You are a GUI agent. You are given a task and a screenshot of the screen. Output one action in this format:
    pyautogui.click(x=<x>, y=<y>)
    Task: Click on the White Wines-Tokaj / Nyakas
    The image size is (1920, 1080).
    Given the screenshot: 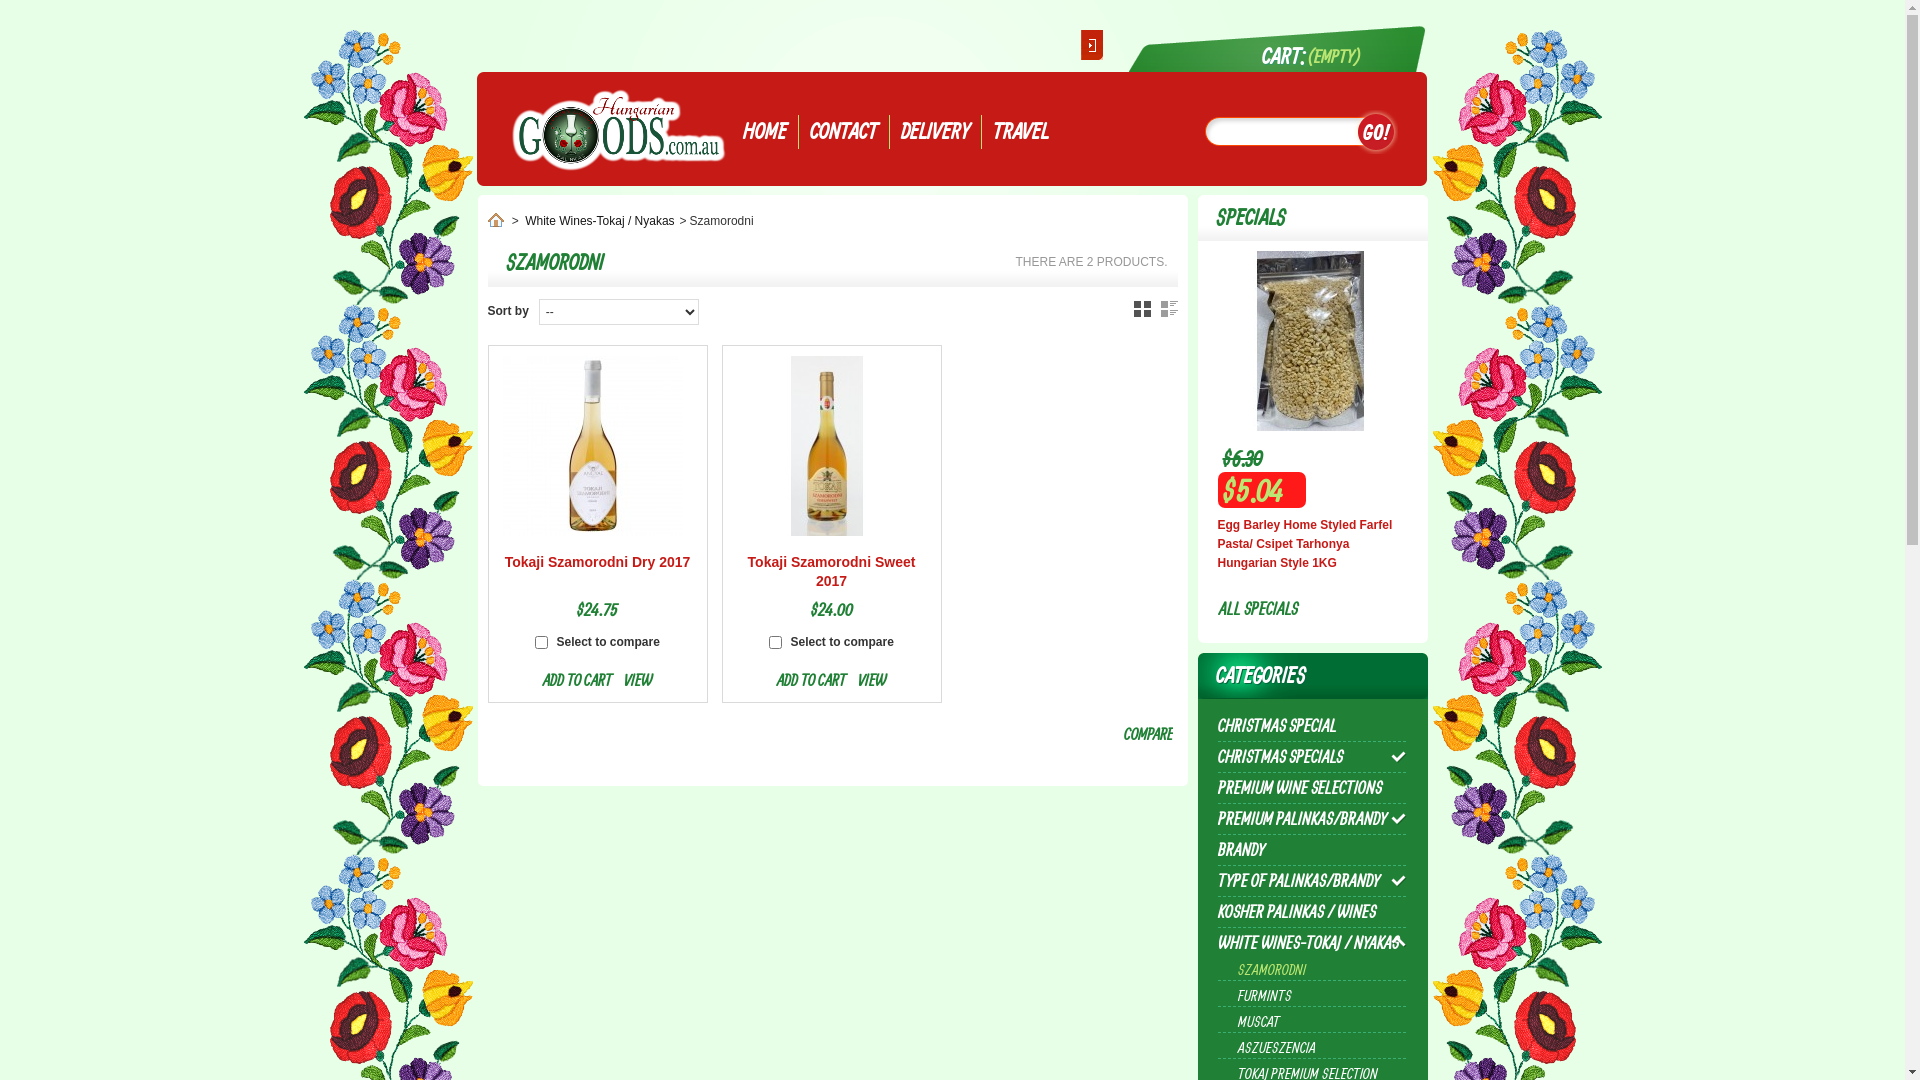 What is the action you would take?
    pyautogui.click(x=600, y=221)
    